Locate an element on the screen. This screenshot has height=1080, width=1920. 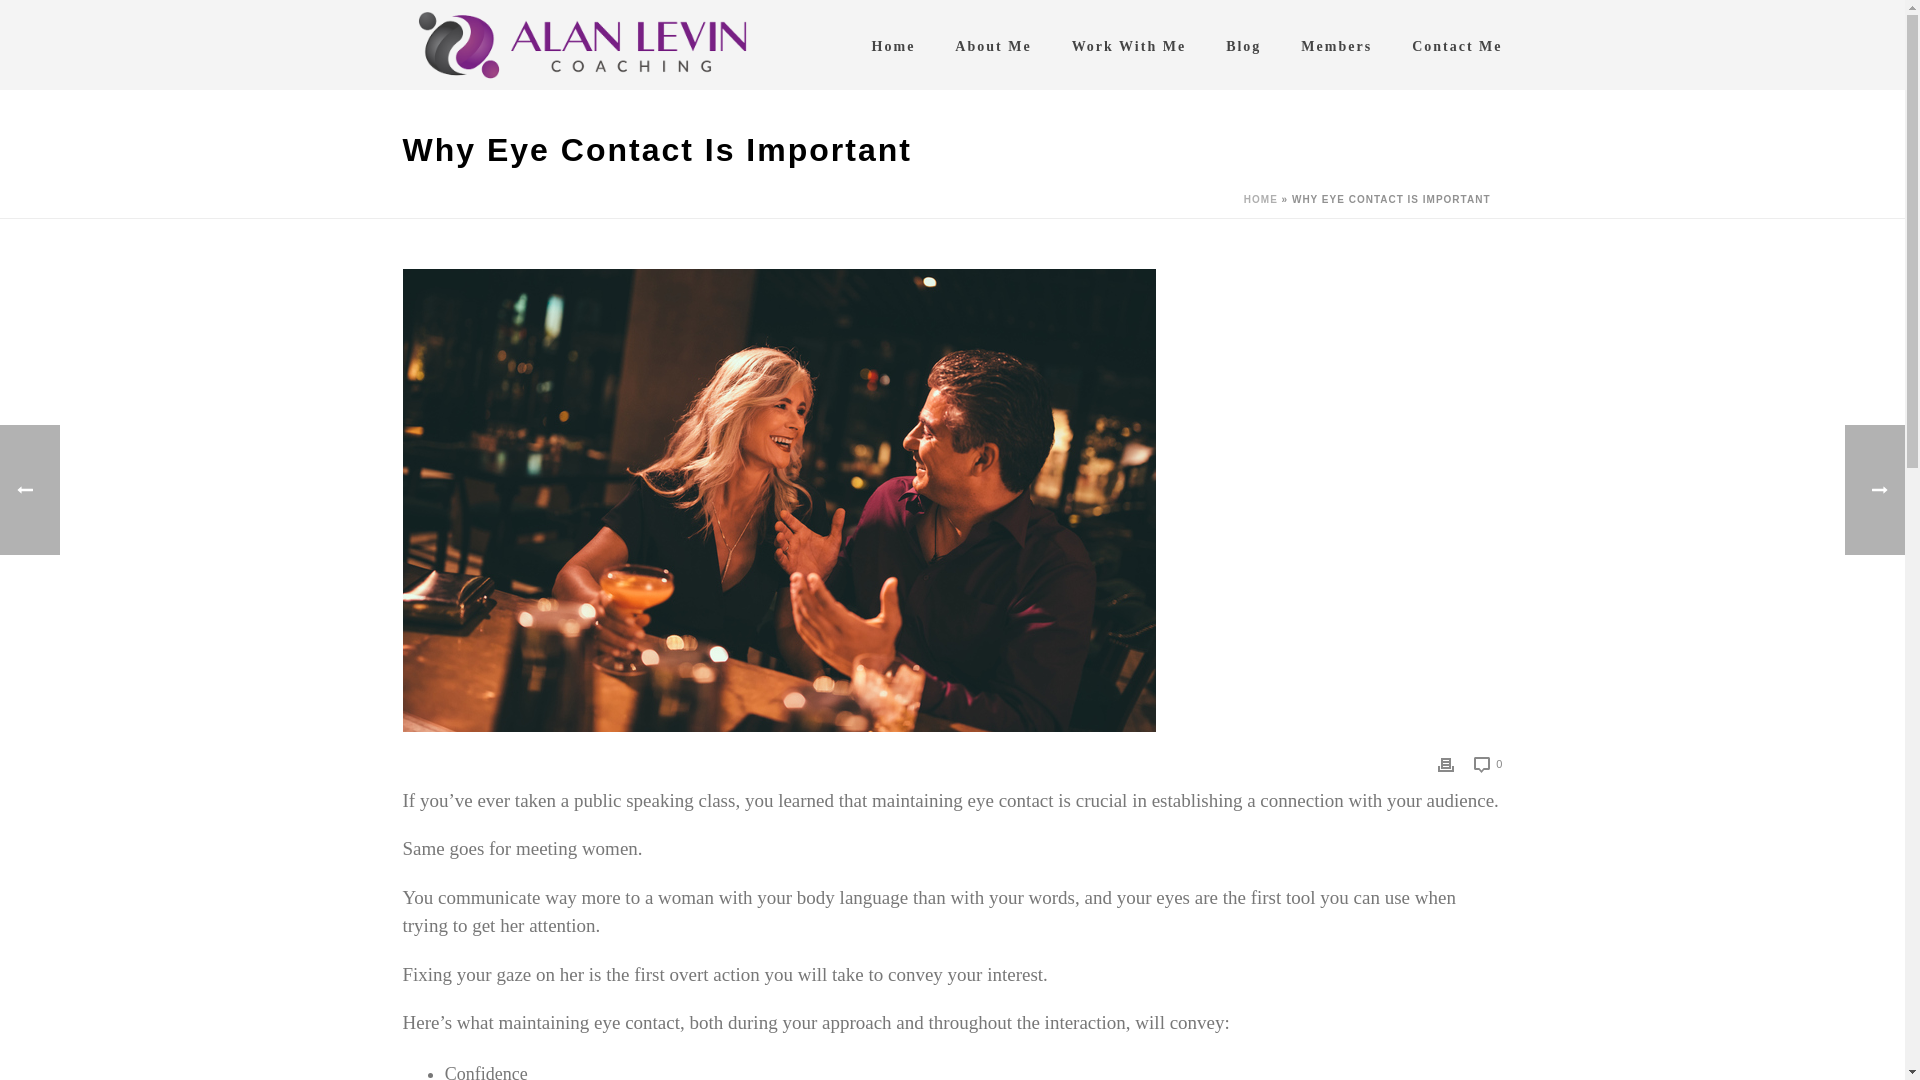
Work With Me is located at coordinates (1130, 44).